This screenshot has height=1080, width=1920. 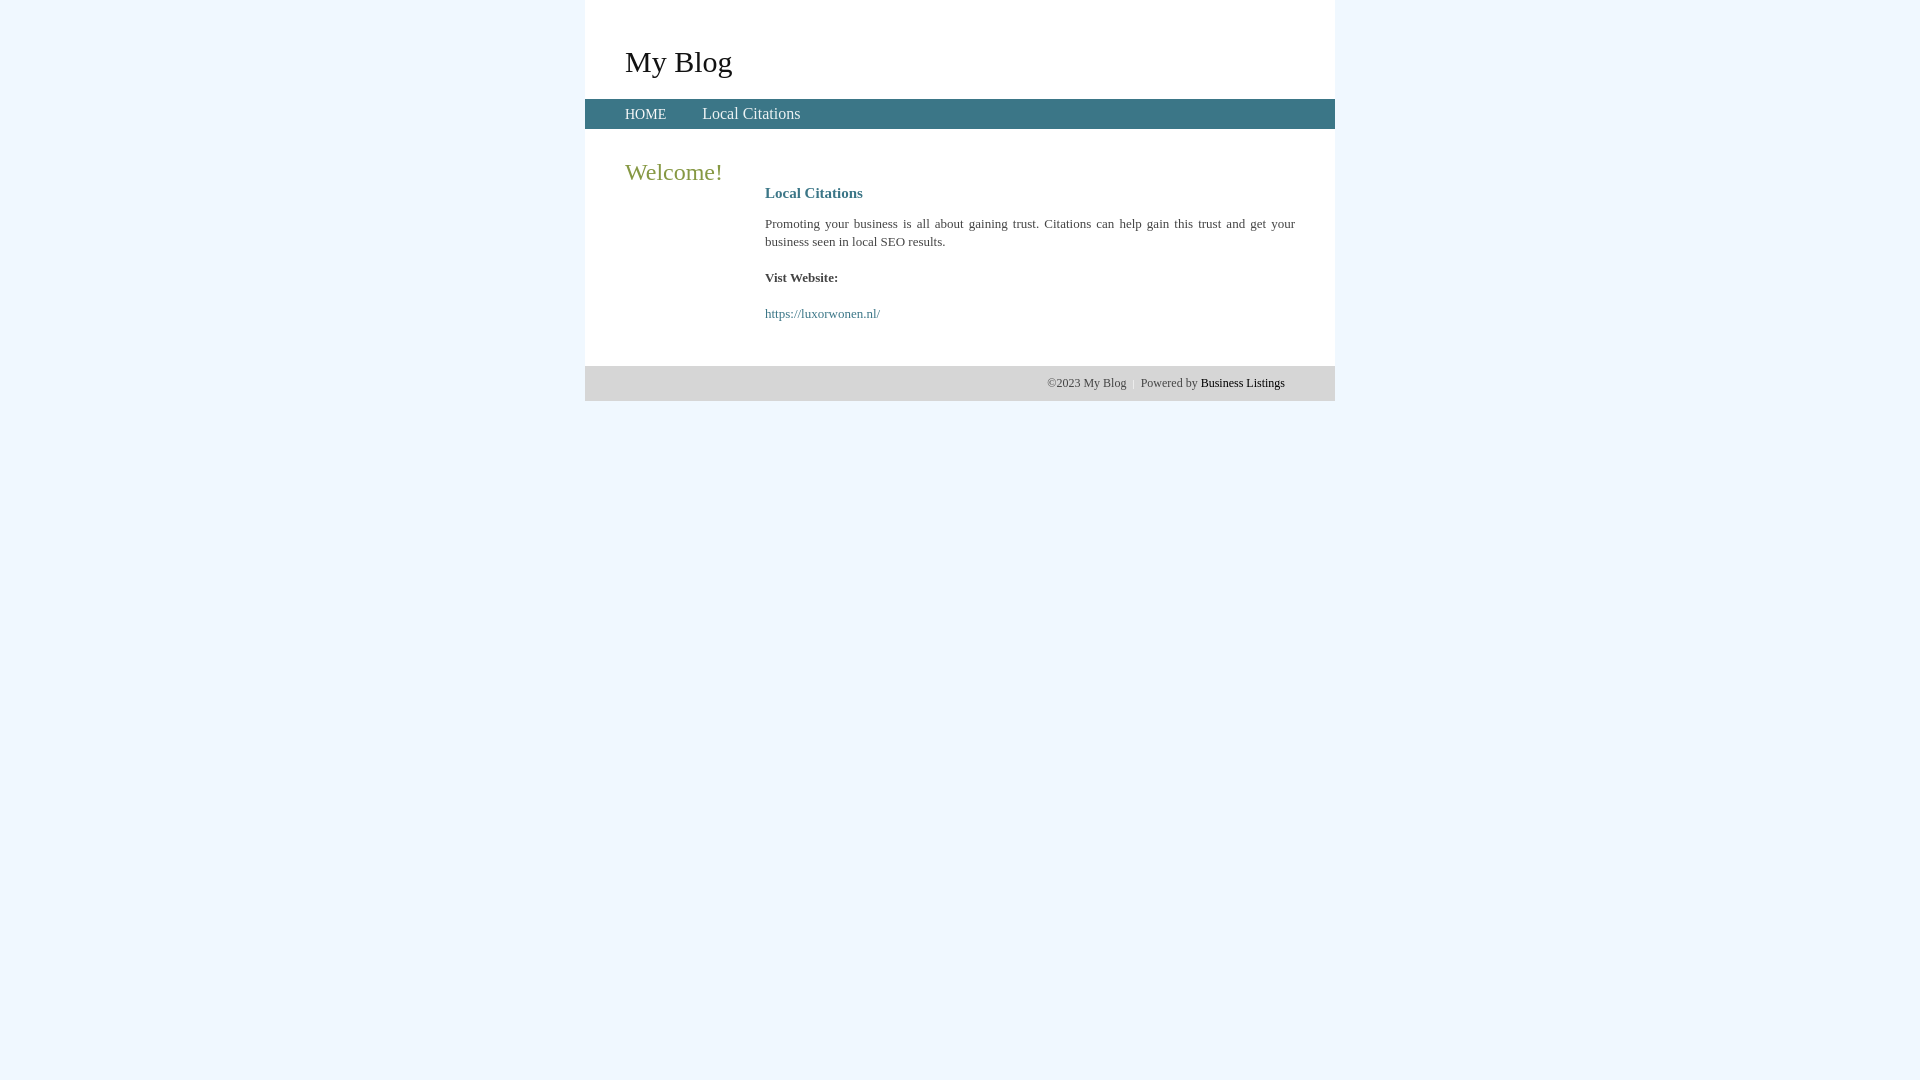 I want to click on https://luxorwonen.nl/, so click(x=822, y=314).